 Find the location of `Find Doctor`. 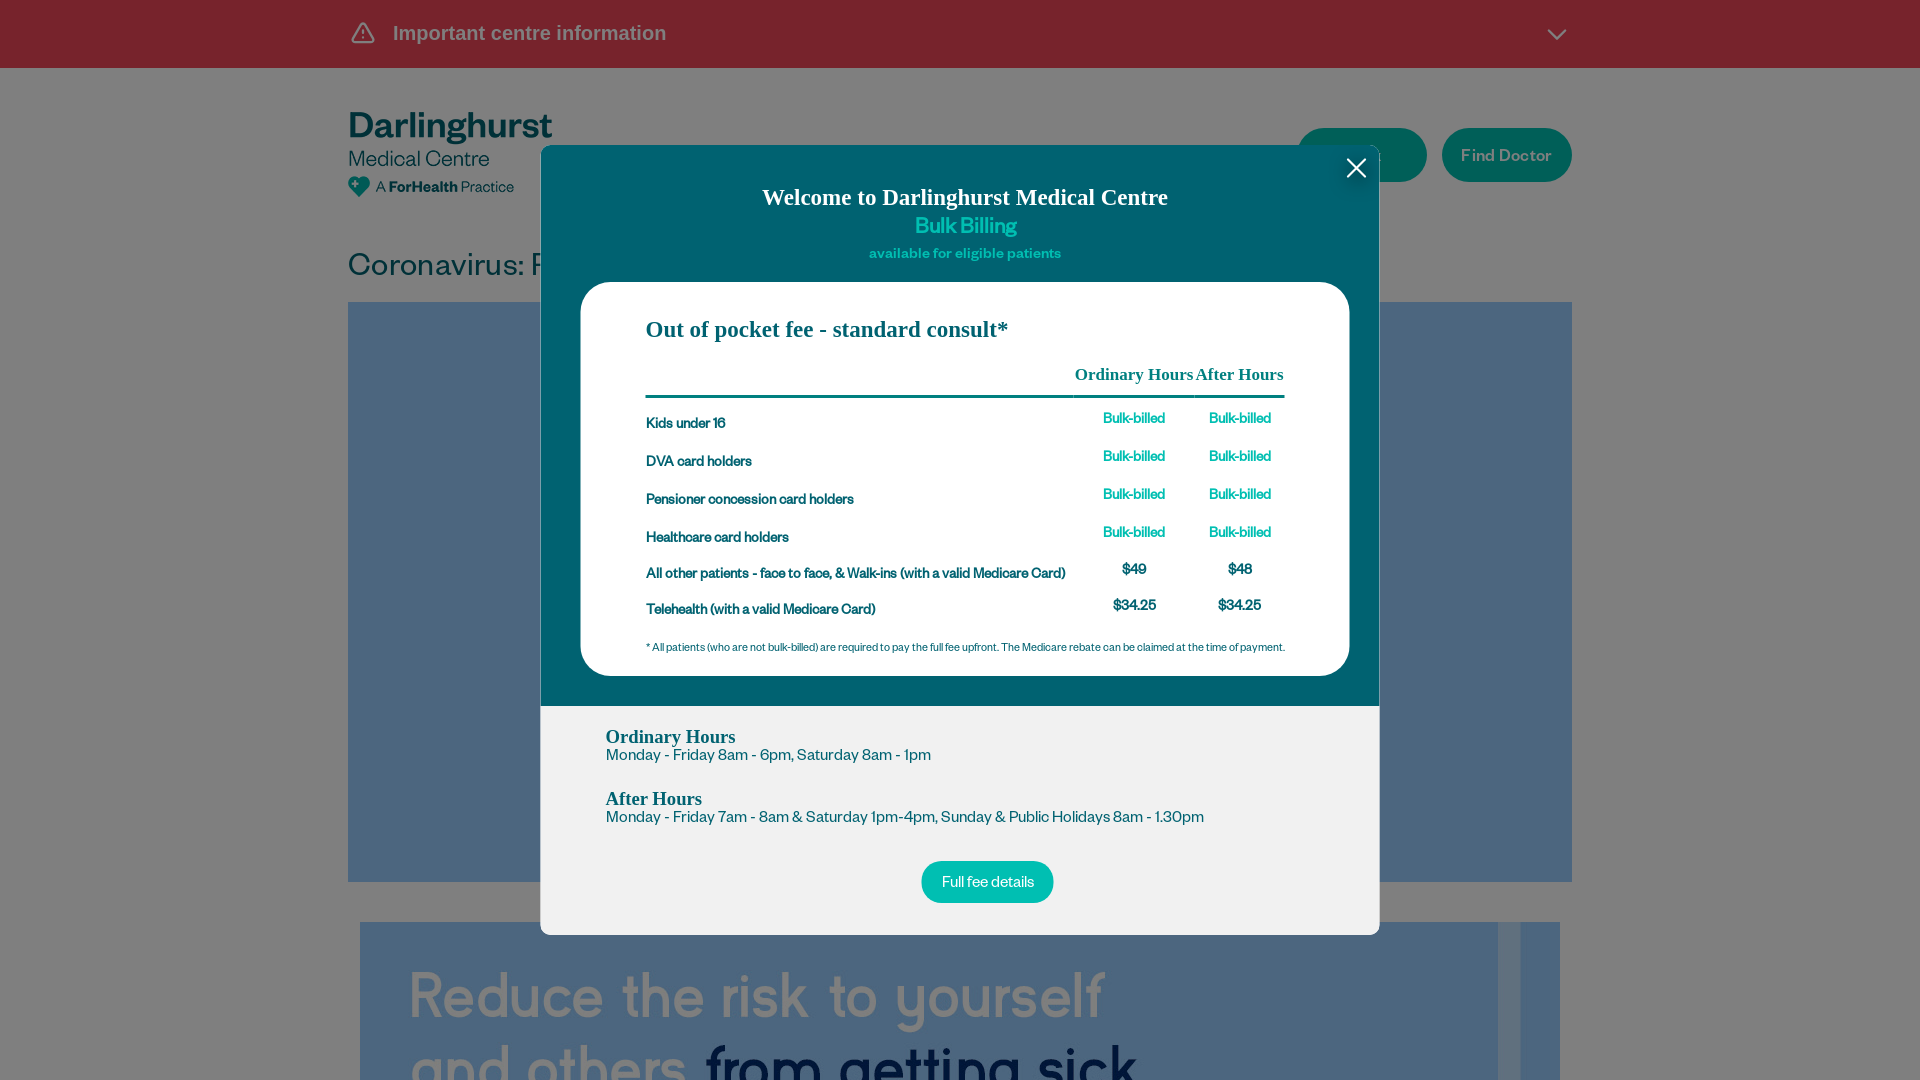

Find Doctor is located at coordinates (1507, 155).